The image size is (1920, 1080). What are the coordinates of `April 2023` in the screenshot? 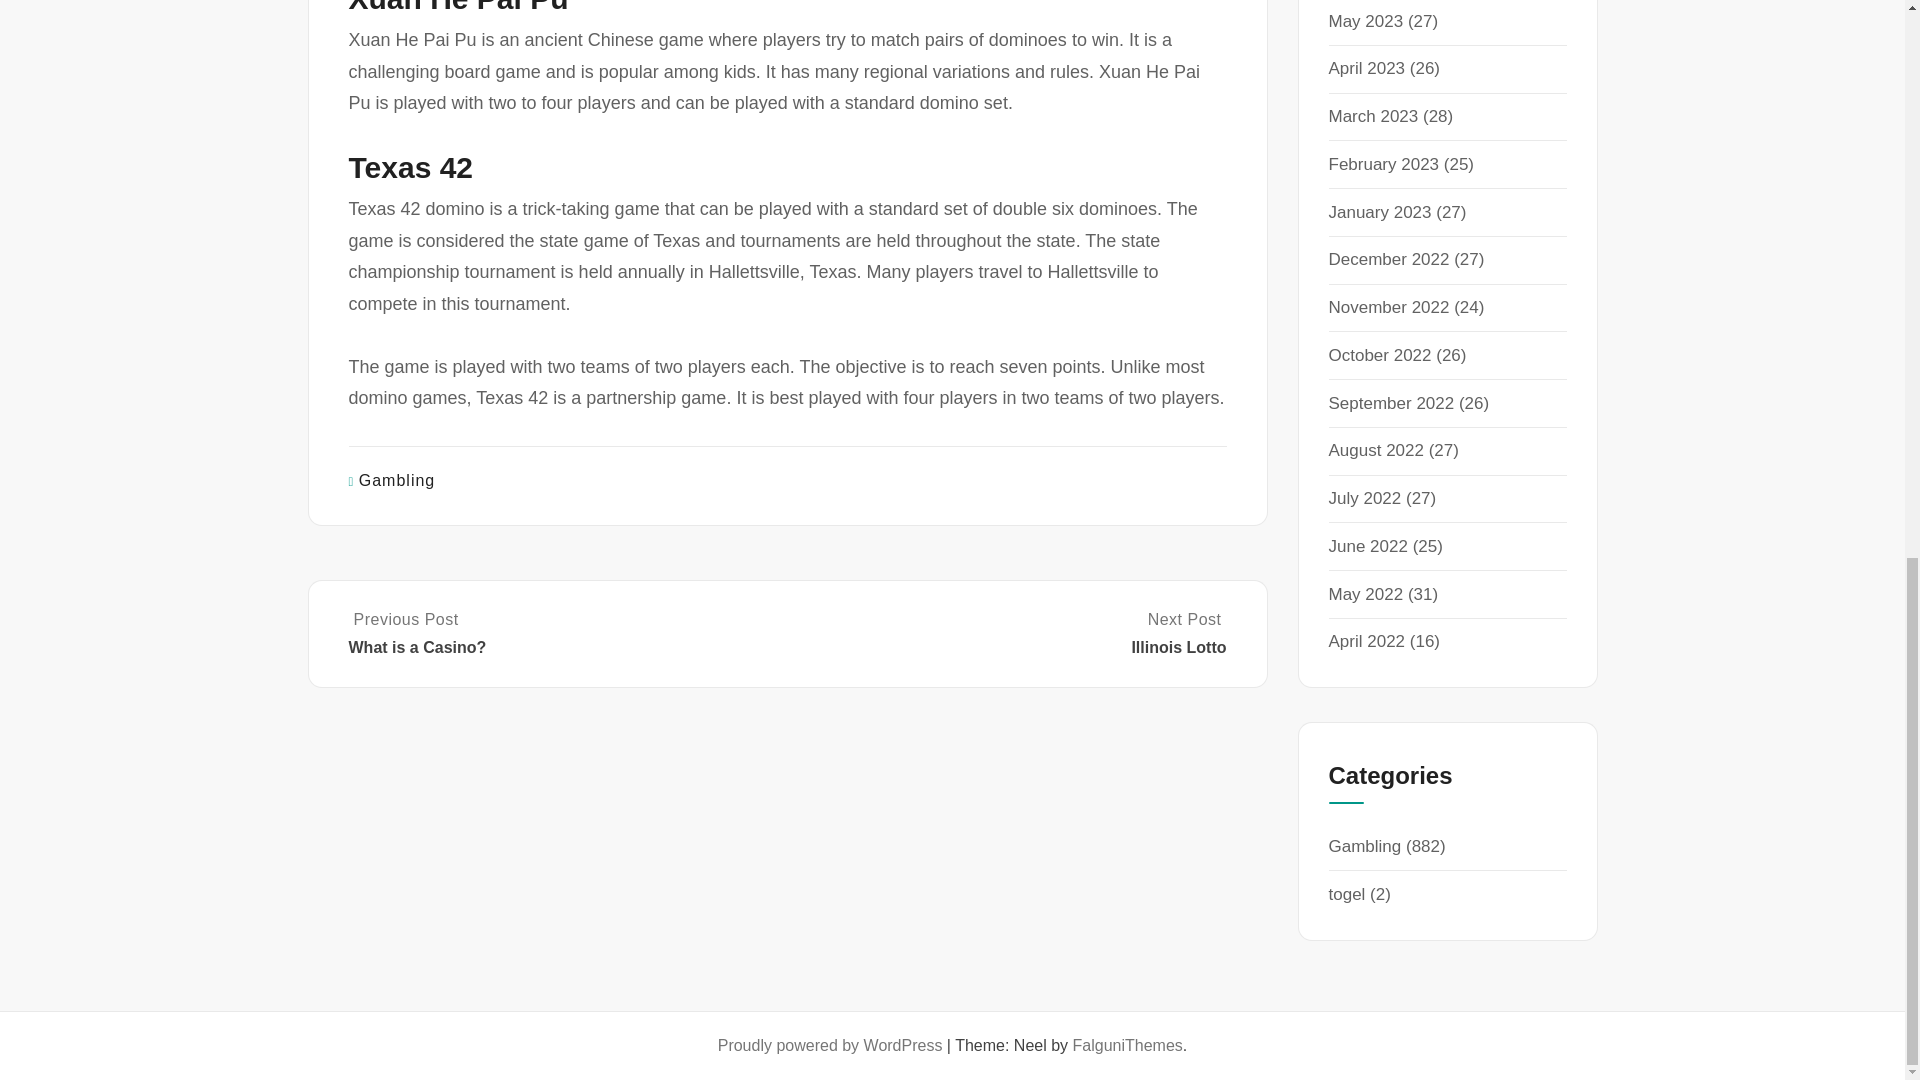 It's located at (1366, 68).